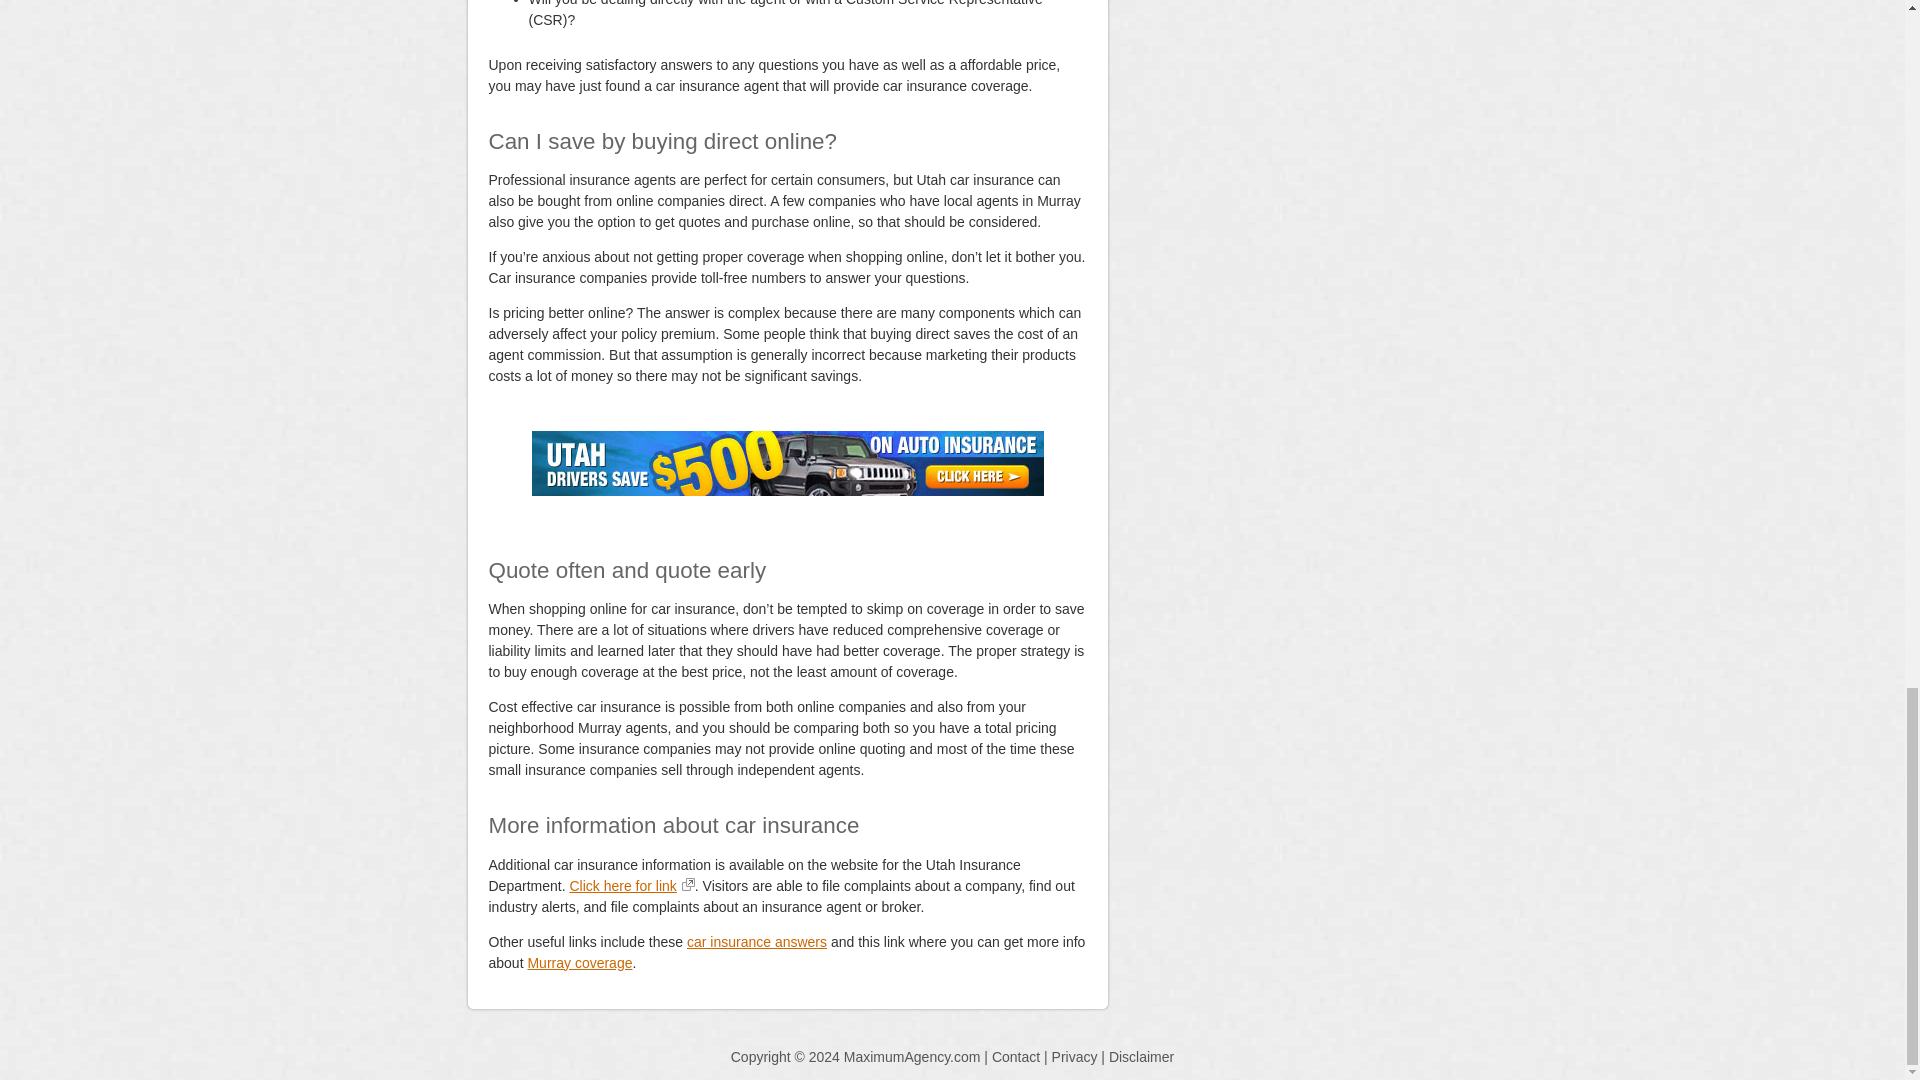  What do you see at coordinates (1141, 1056) in the screenshot?
I see `Disclaimer` at bounding box center [1141, 1056].